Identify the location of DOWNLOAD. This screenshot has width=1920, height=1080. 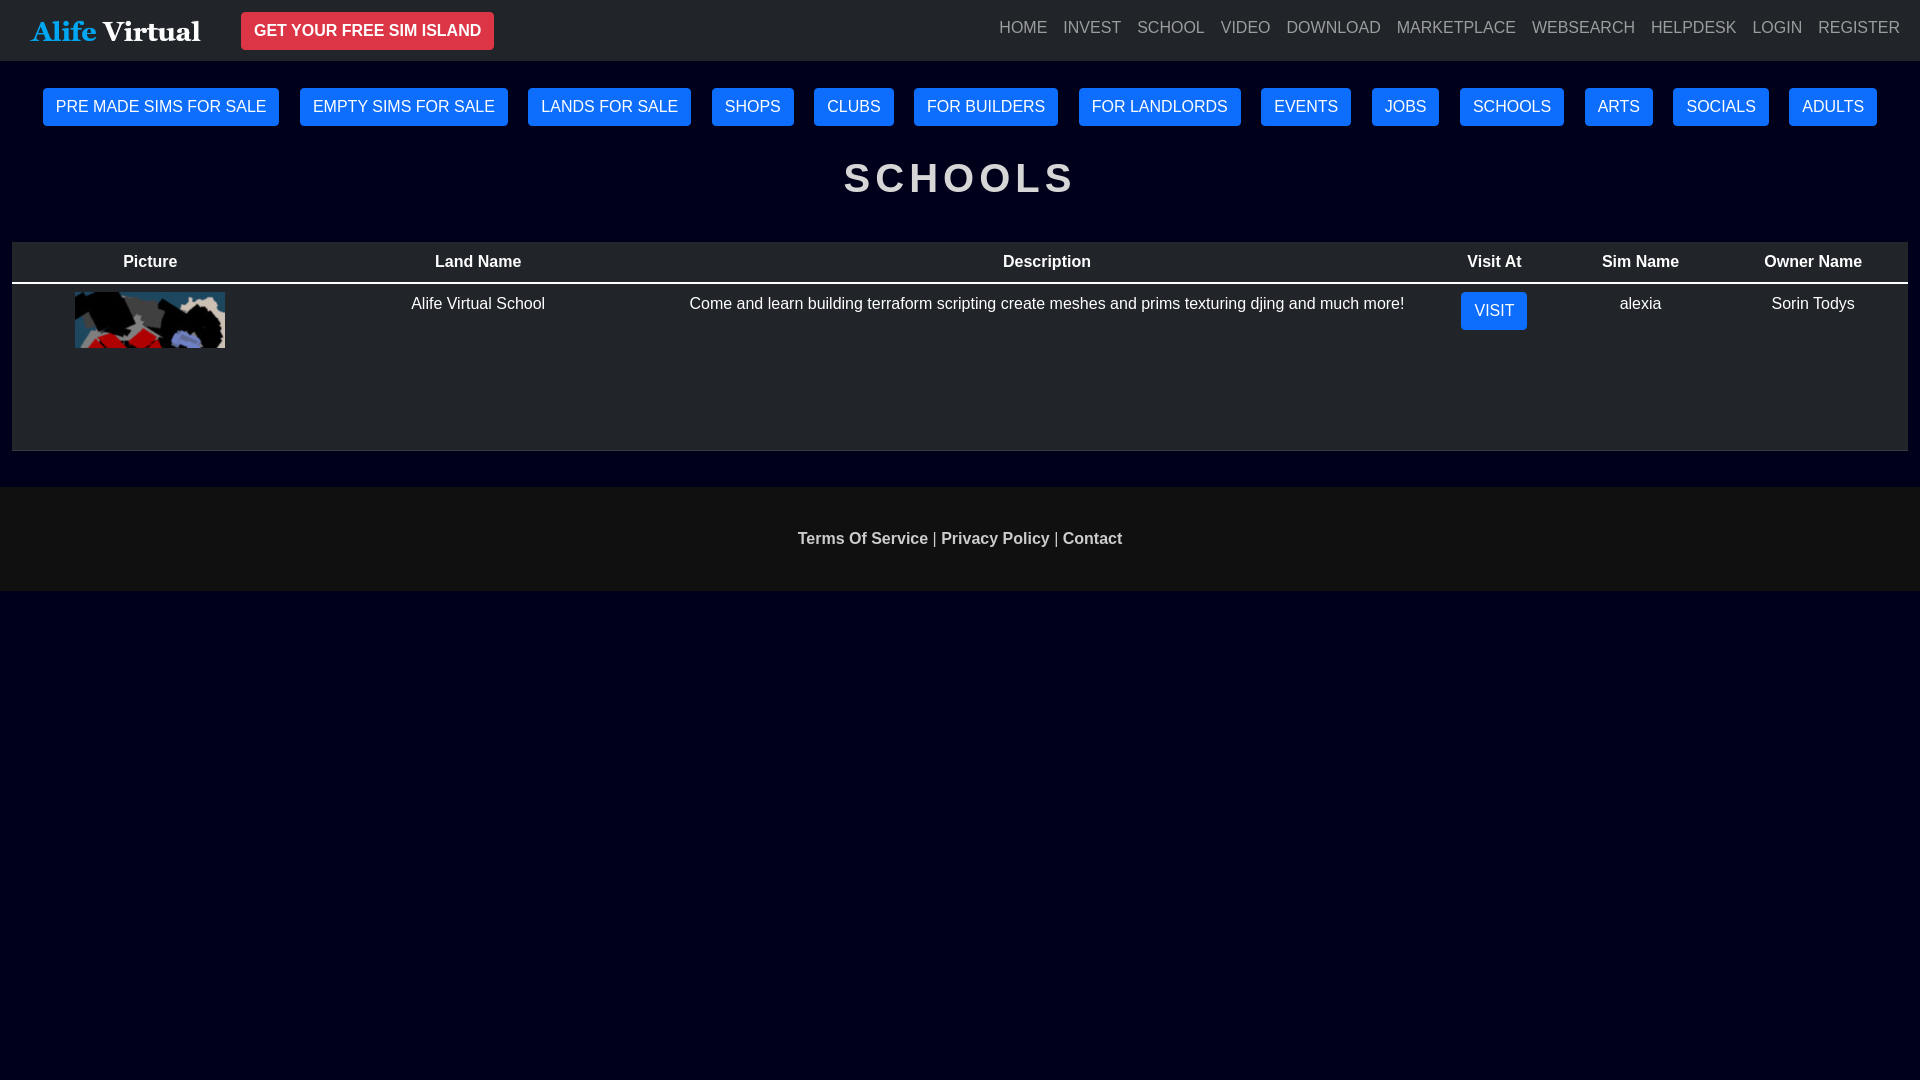
(1333, 27).